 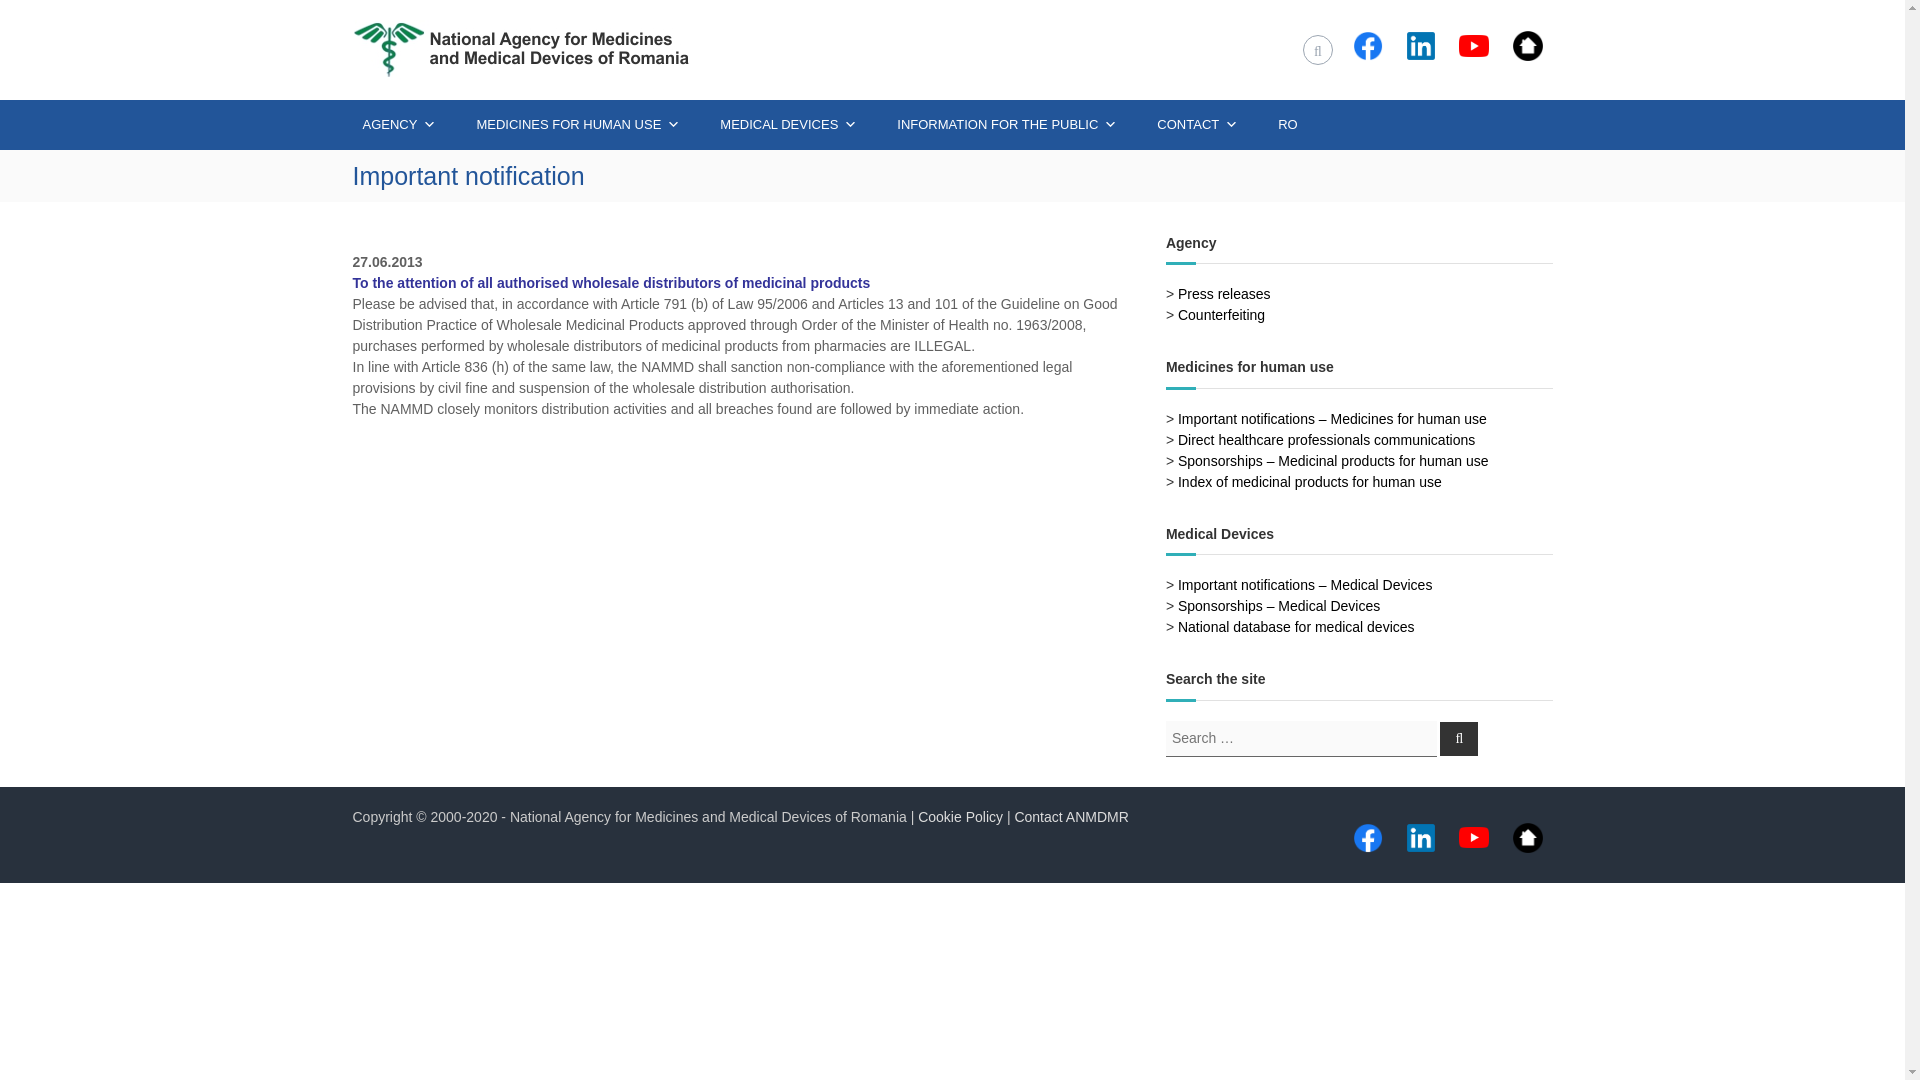 What do you see at coordinates (398, 125) in the screenshot?
I see `AGENCY` at bounding box center [398, 125].